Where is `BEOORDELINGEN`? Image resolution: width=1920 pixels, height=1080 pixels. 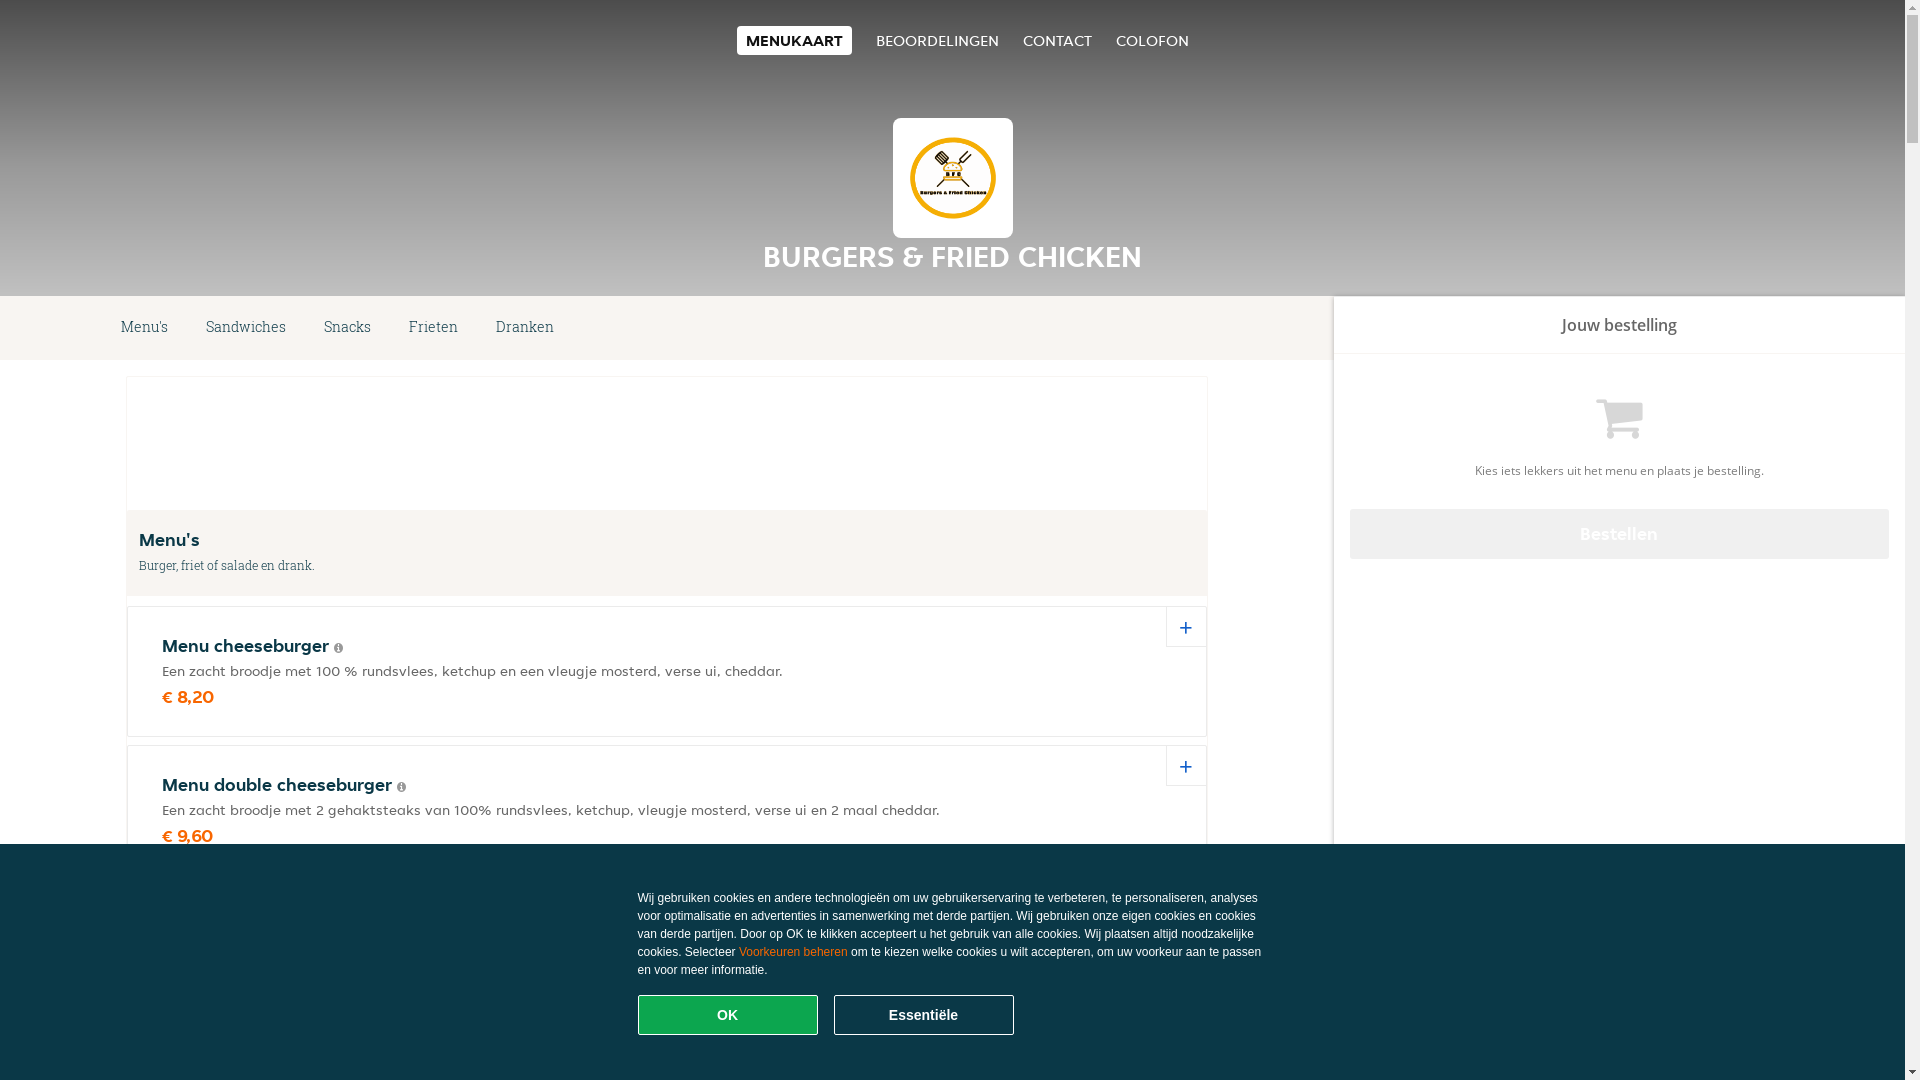 BEOORDELINGEN is located at coordinates (937, 40).